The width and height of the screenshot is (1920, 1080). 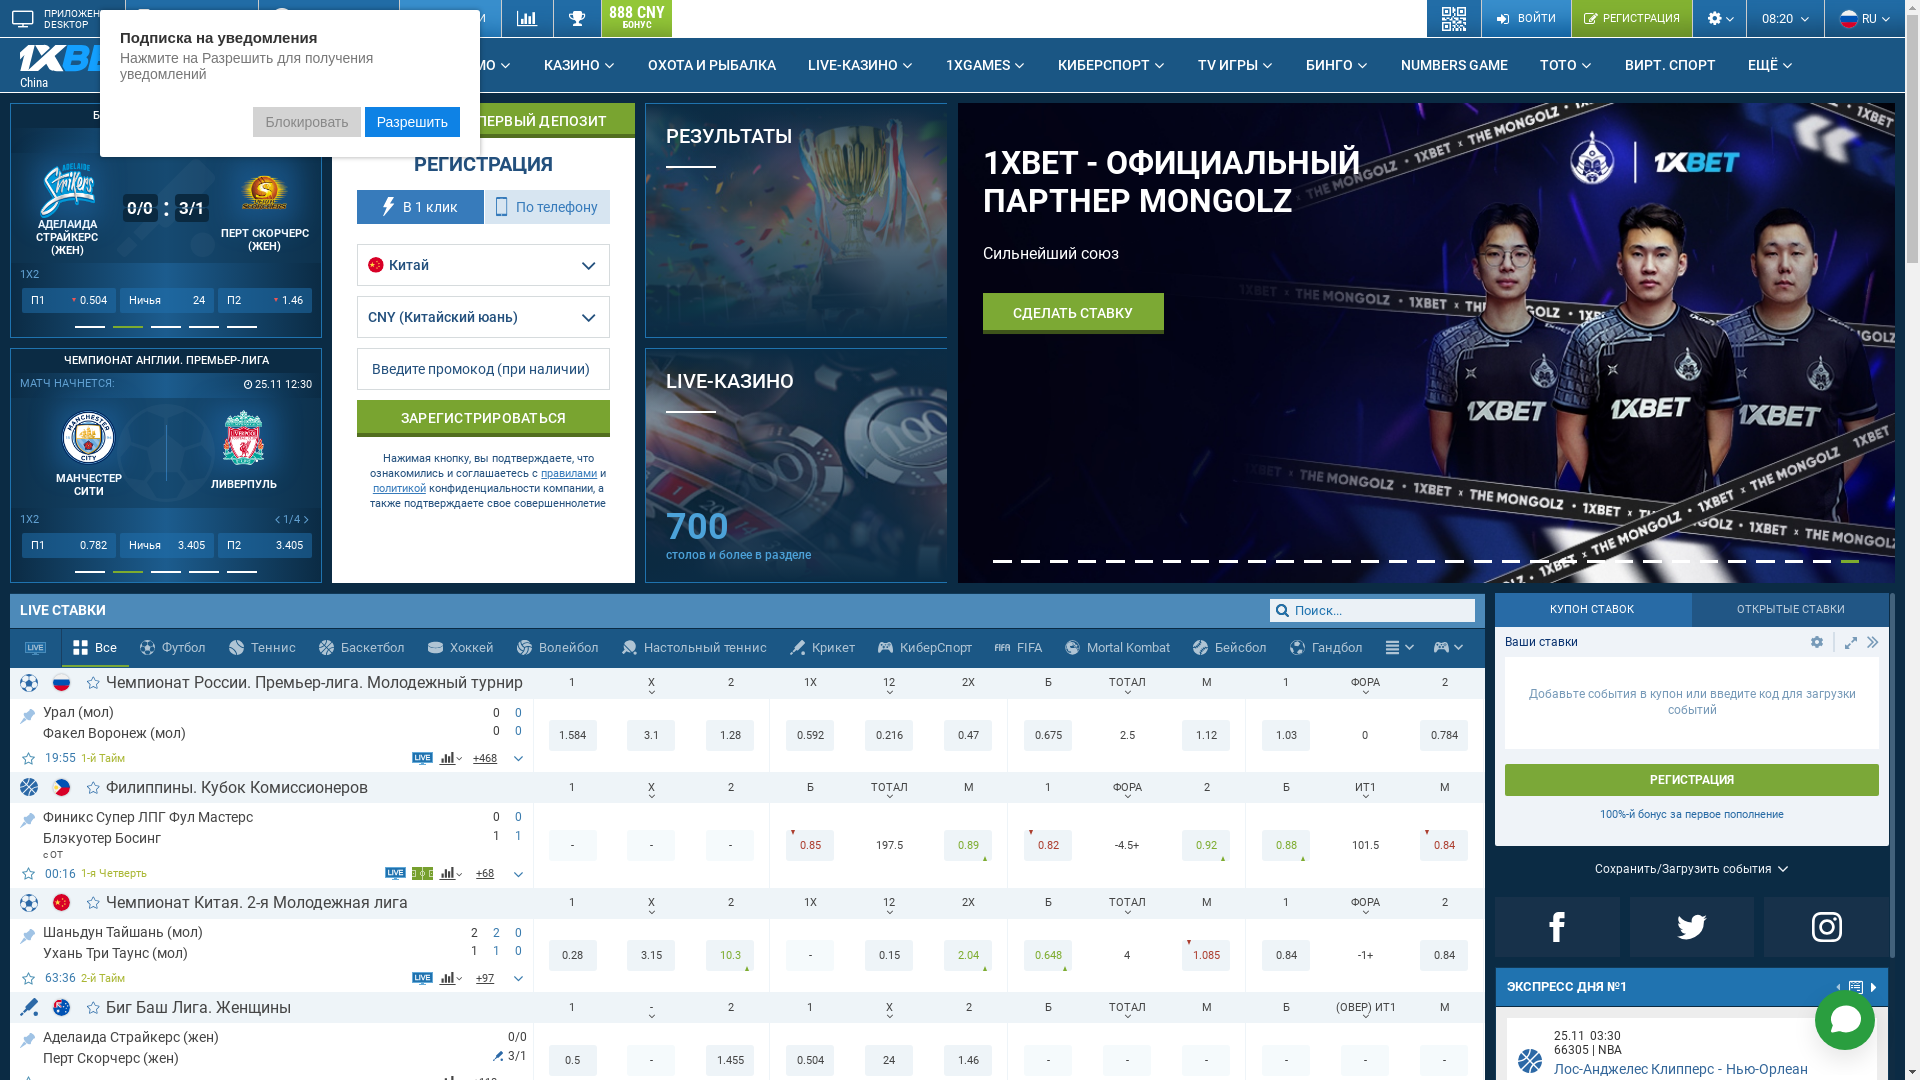 What do you see at coordinates (1454, 65) in the screenshot?
I see `NUMBERS GAME` at bounding box center [1454, 65].